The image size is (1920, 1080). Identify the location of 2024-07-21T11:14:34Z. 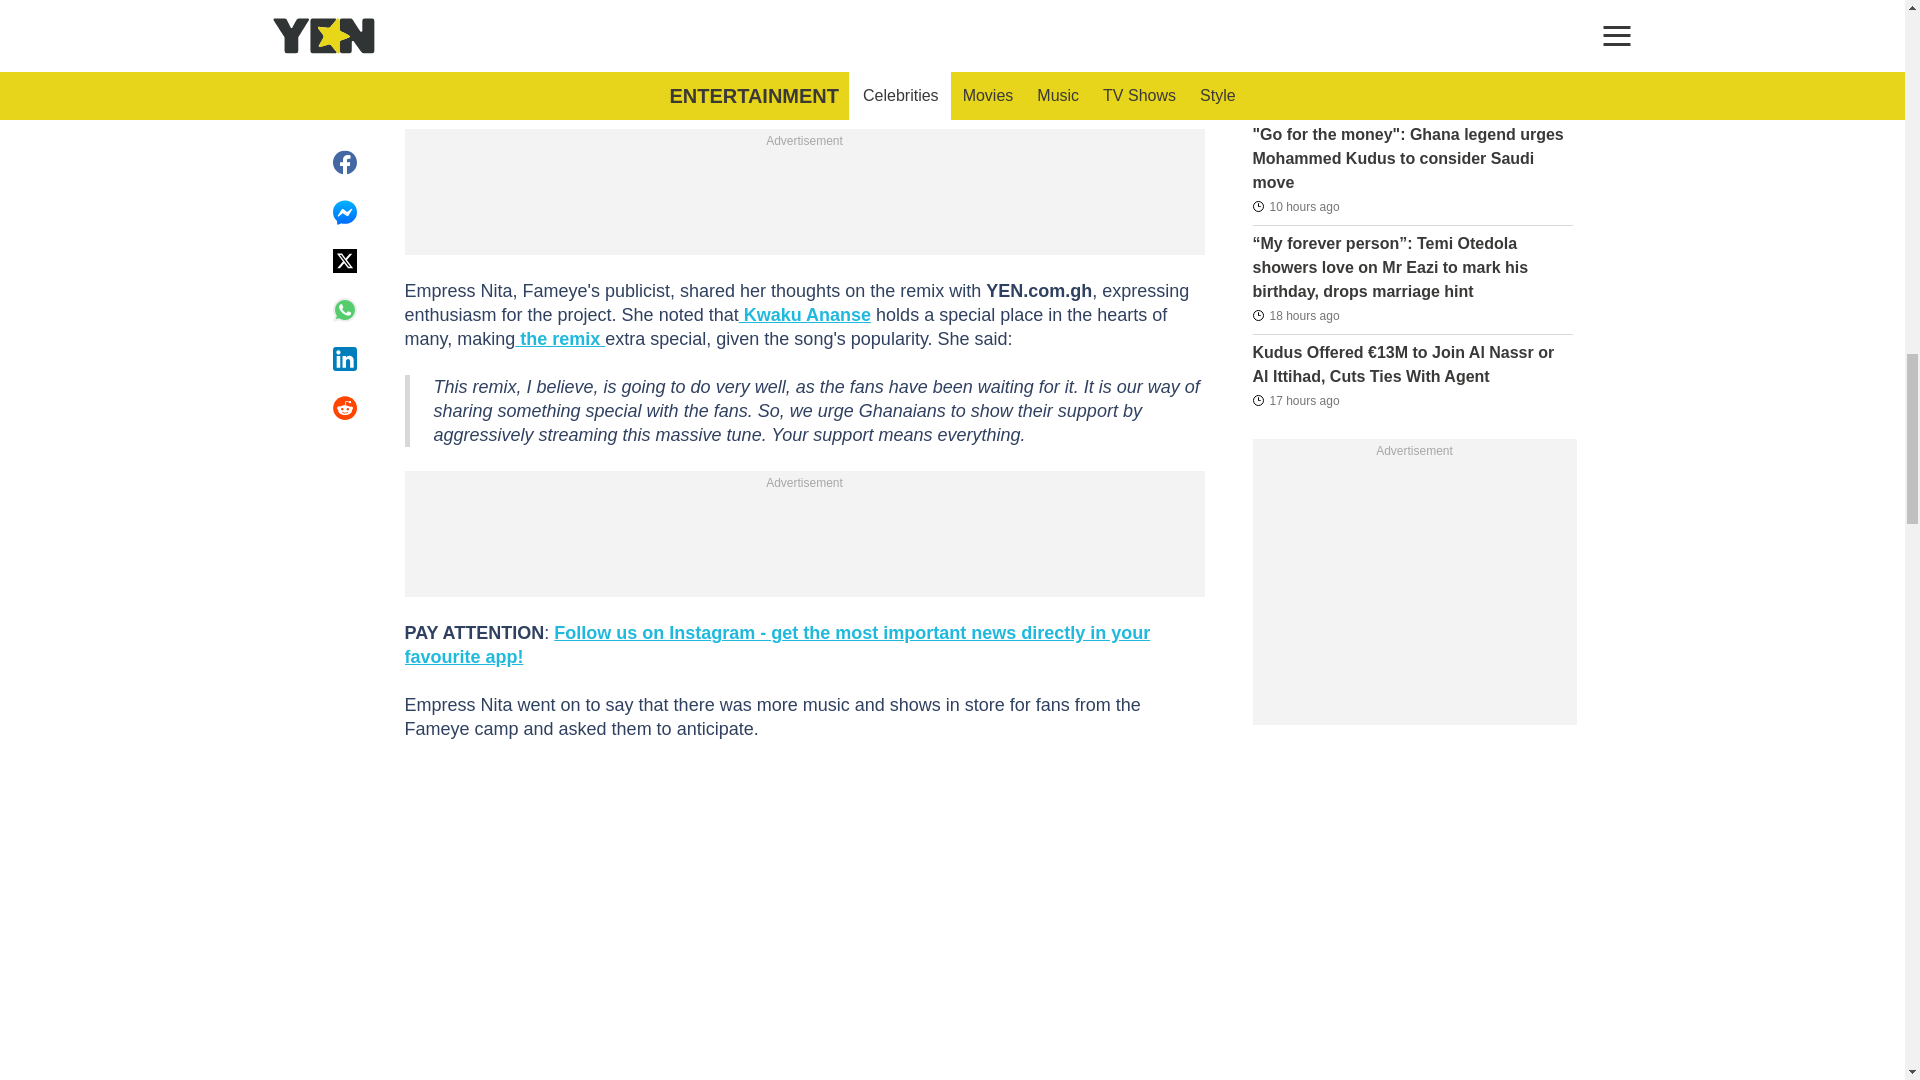
(1294, 98).